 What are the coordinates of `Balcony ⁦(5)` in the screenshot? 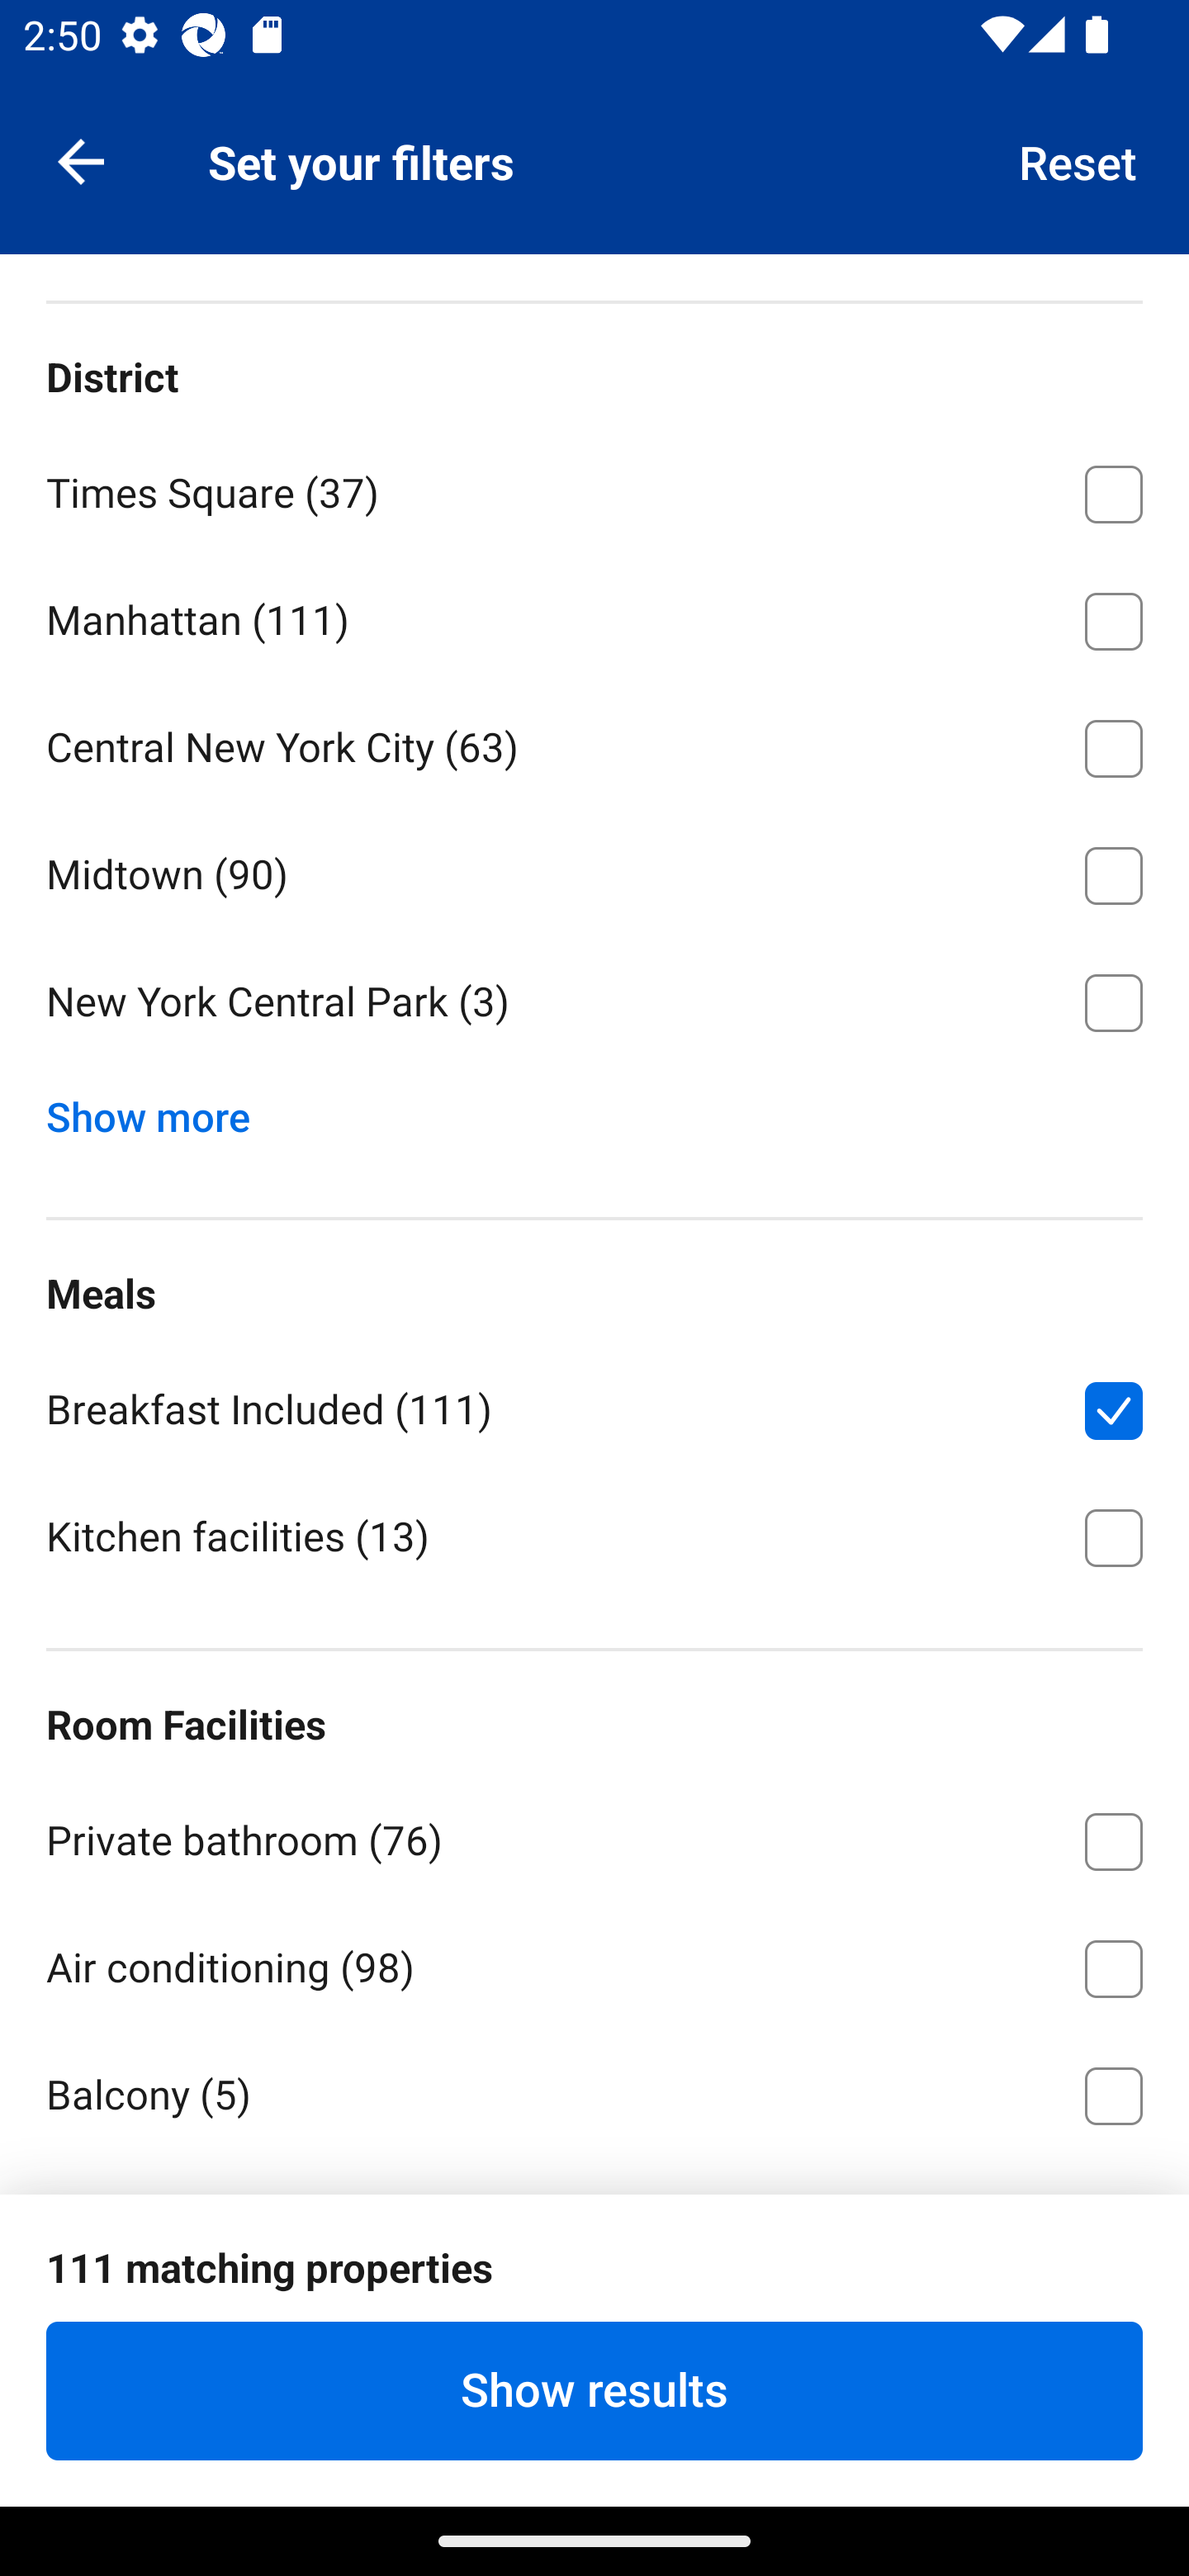 It's located at (594, 2091).